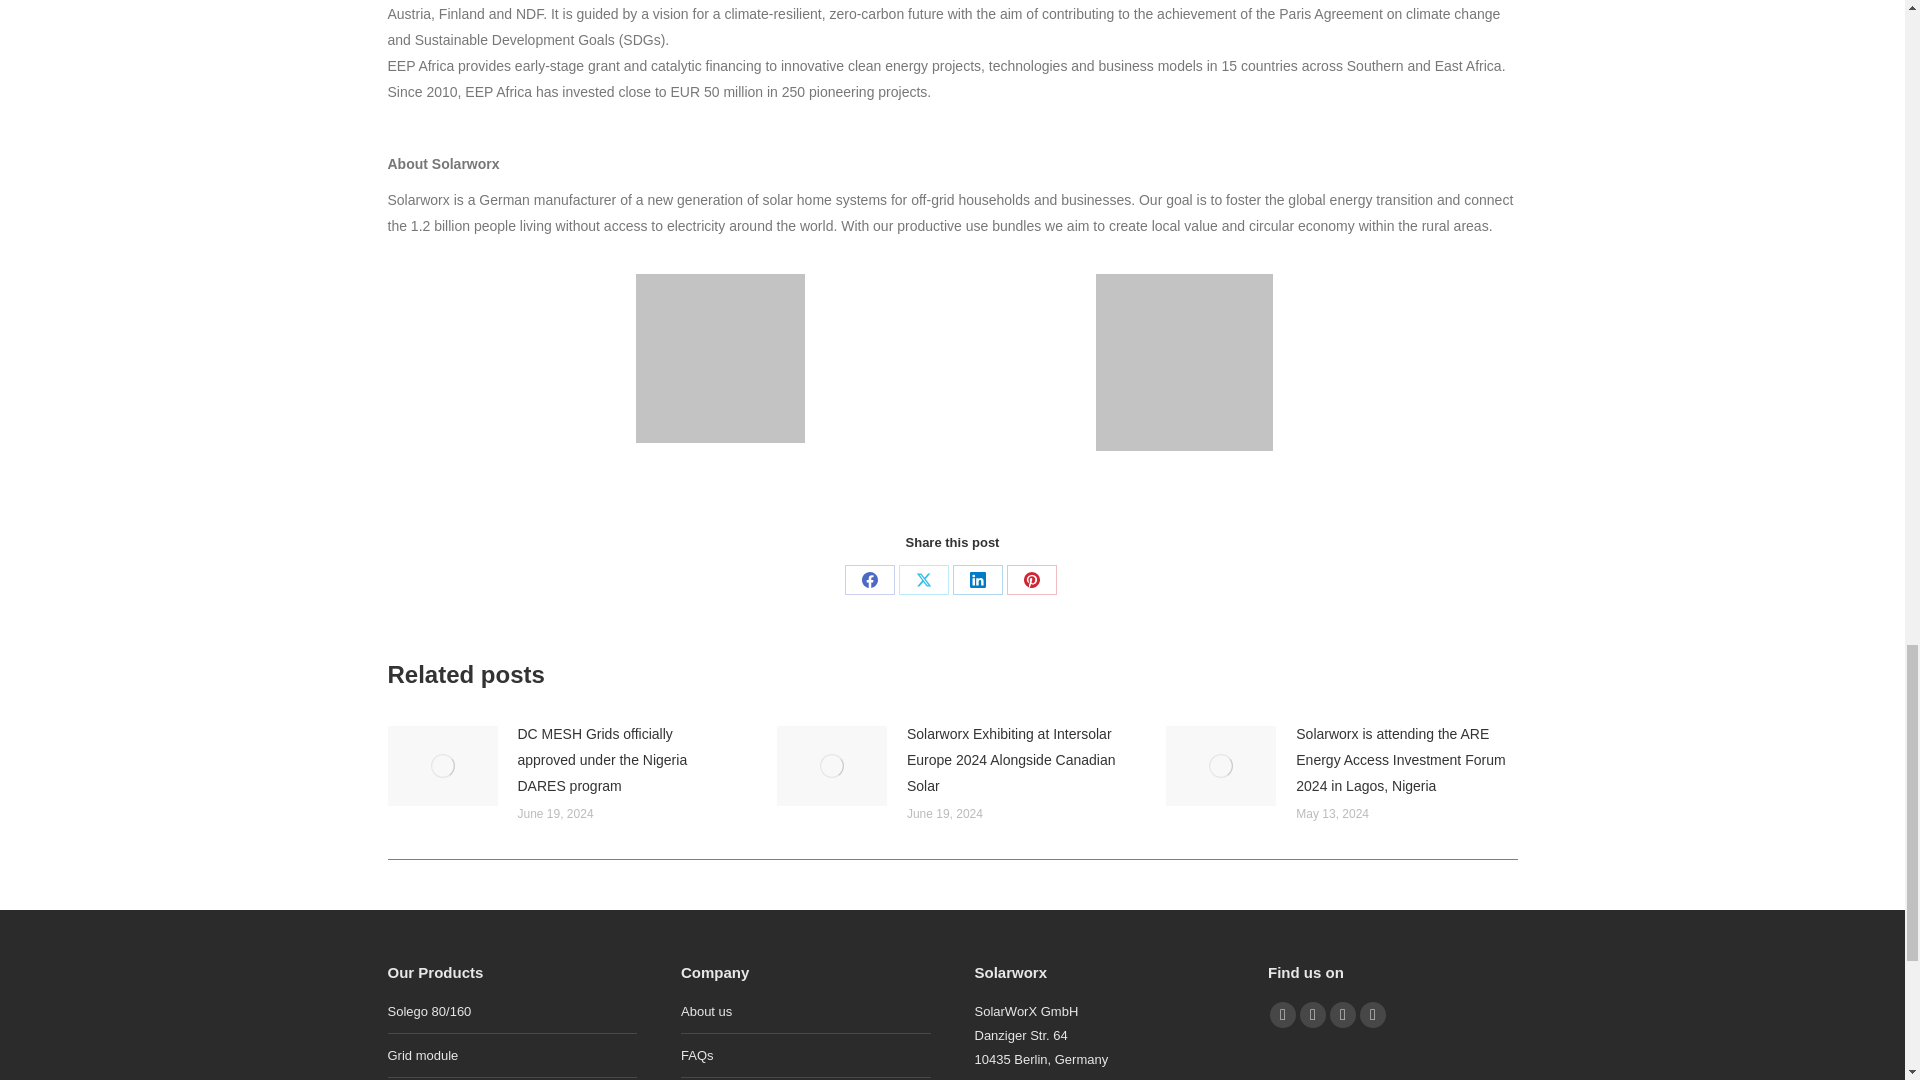  What do you see at coordinates (1372, 1015) in the screenshot?
I see `Instagram page opens in new window` at bounding box center [1372, 1015].